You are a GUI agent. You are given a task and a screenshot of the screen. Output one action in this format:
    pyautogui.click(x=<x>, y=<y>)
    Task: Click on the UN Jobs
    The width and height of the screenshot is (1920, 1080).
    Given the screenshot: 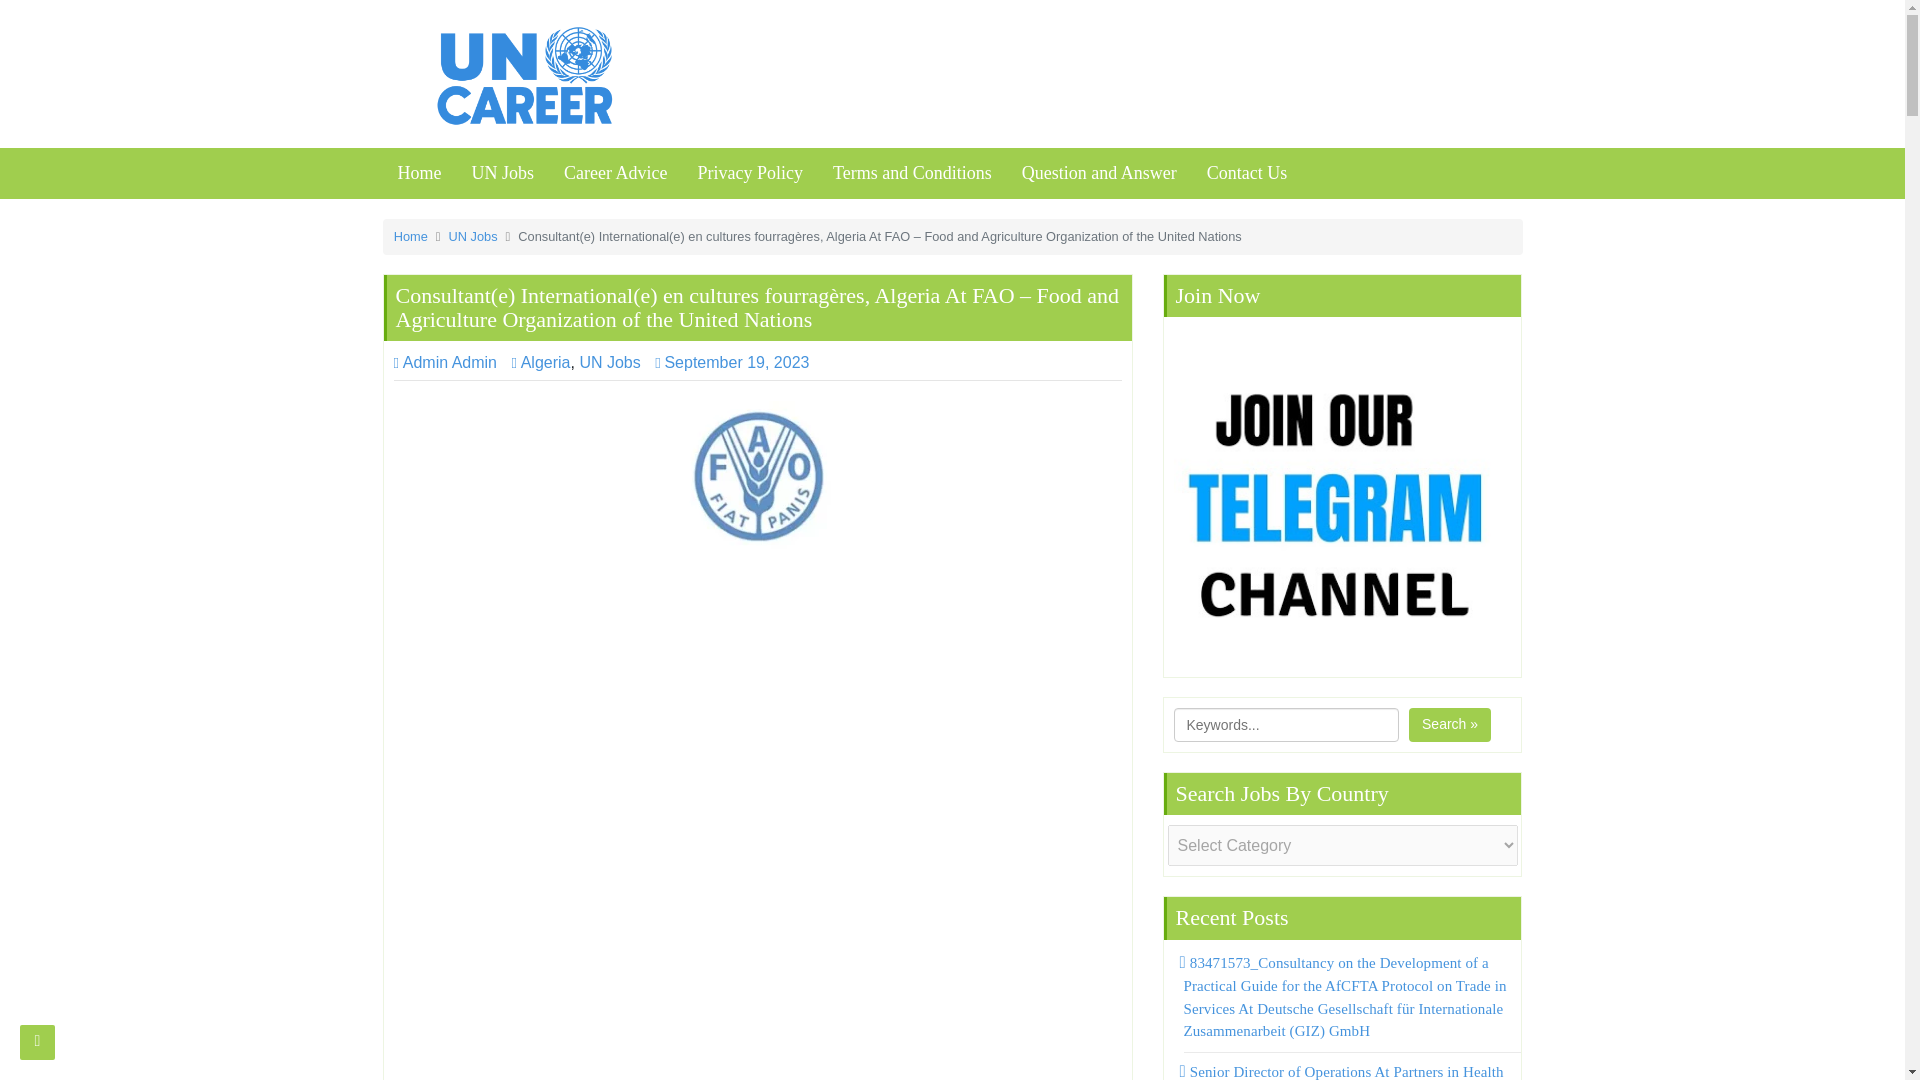 What is the action you would take?
    pyautogui.click(x=502, y=173)
    